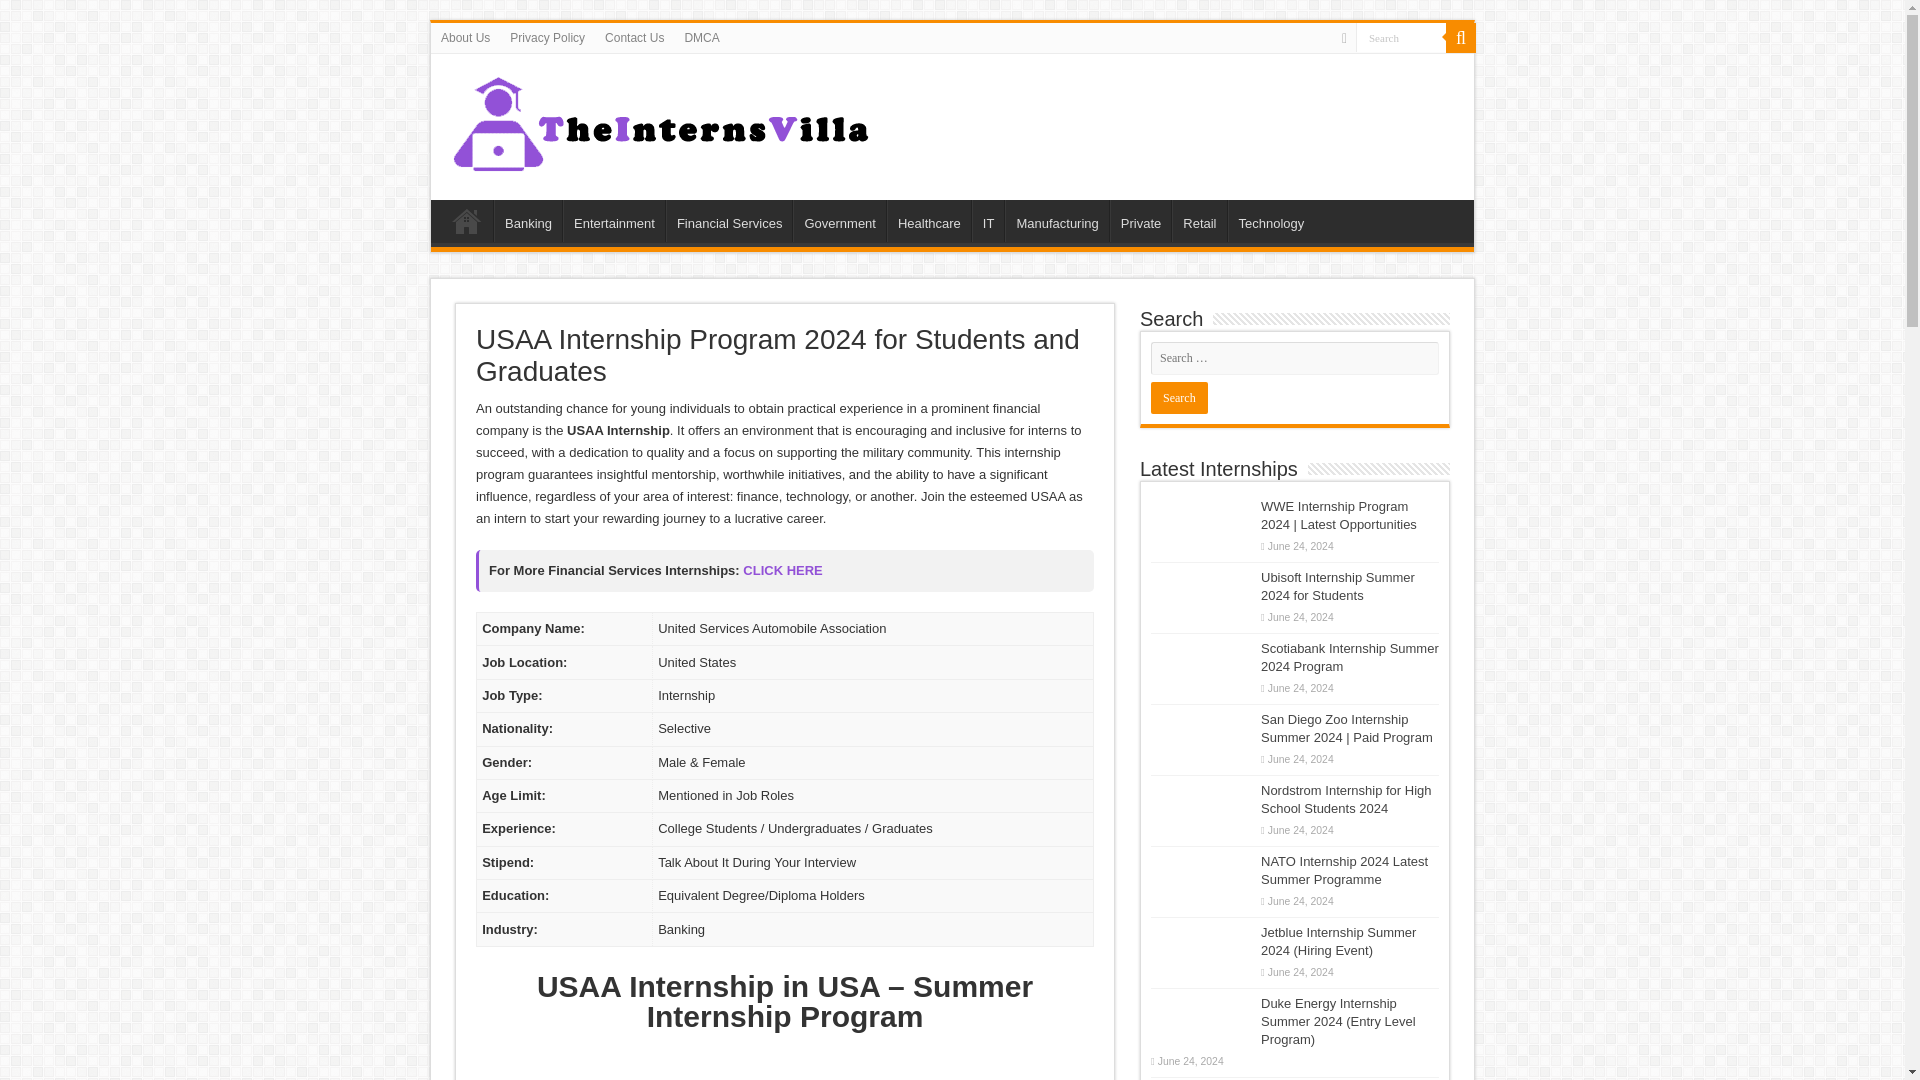  I want to click on Home, so click(467, 220).